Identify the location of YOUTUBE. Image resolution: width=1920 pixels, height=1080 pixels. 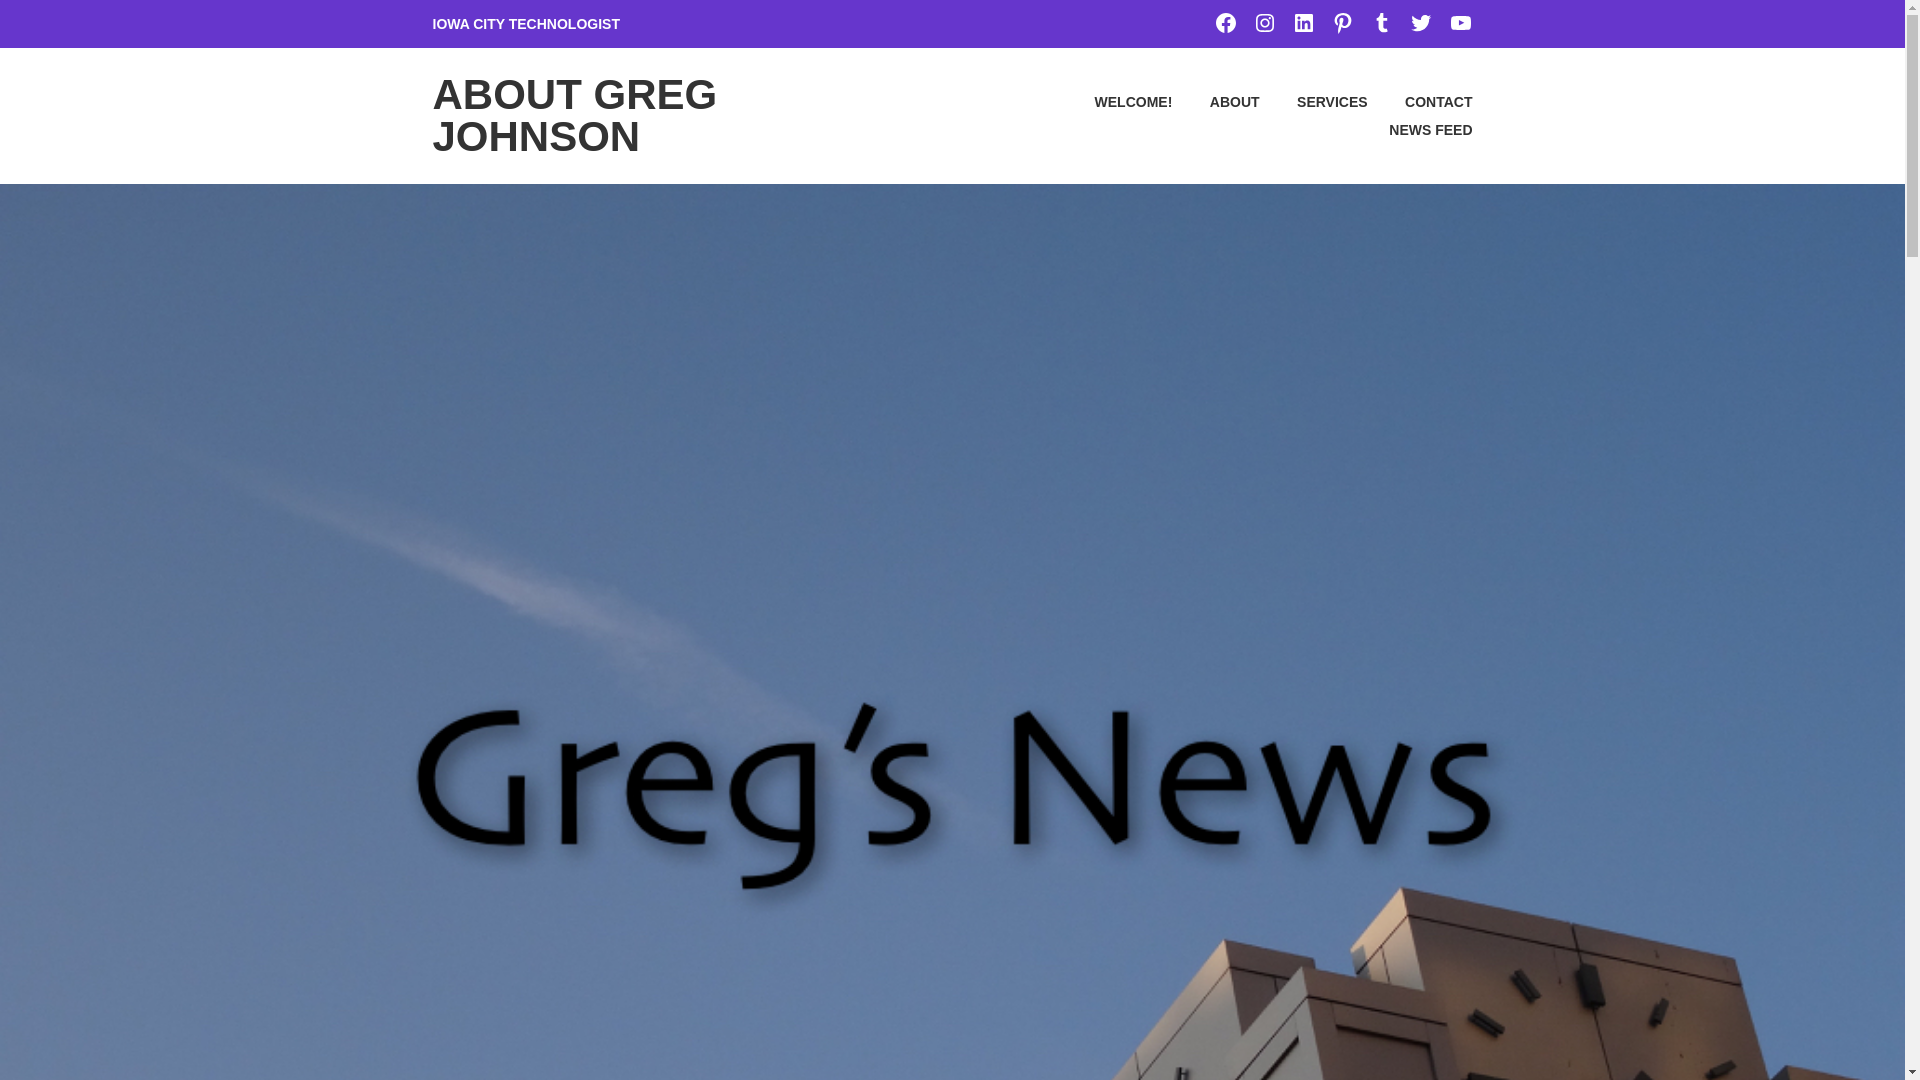
(1460, 22).